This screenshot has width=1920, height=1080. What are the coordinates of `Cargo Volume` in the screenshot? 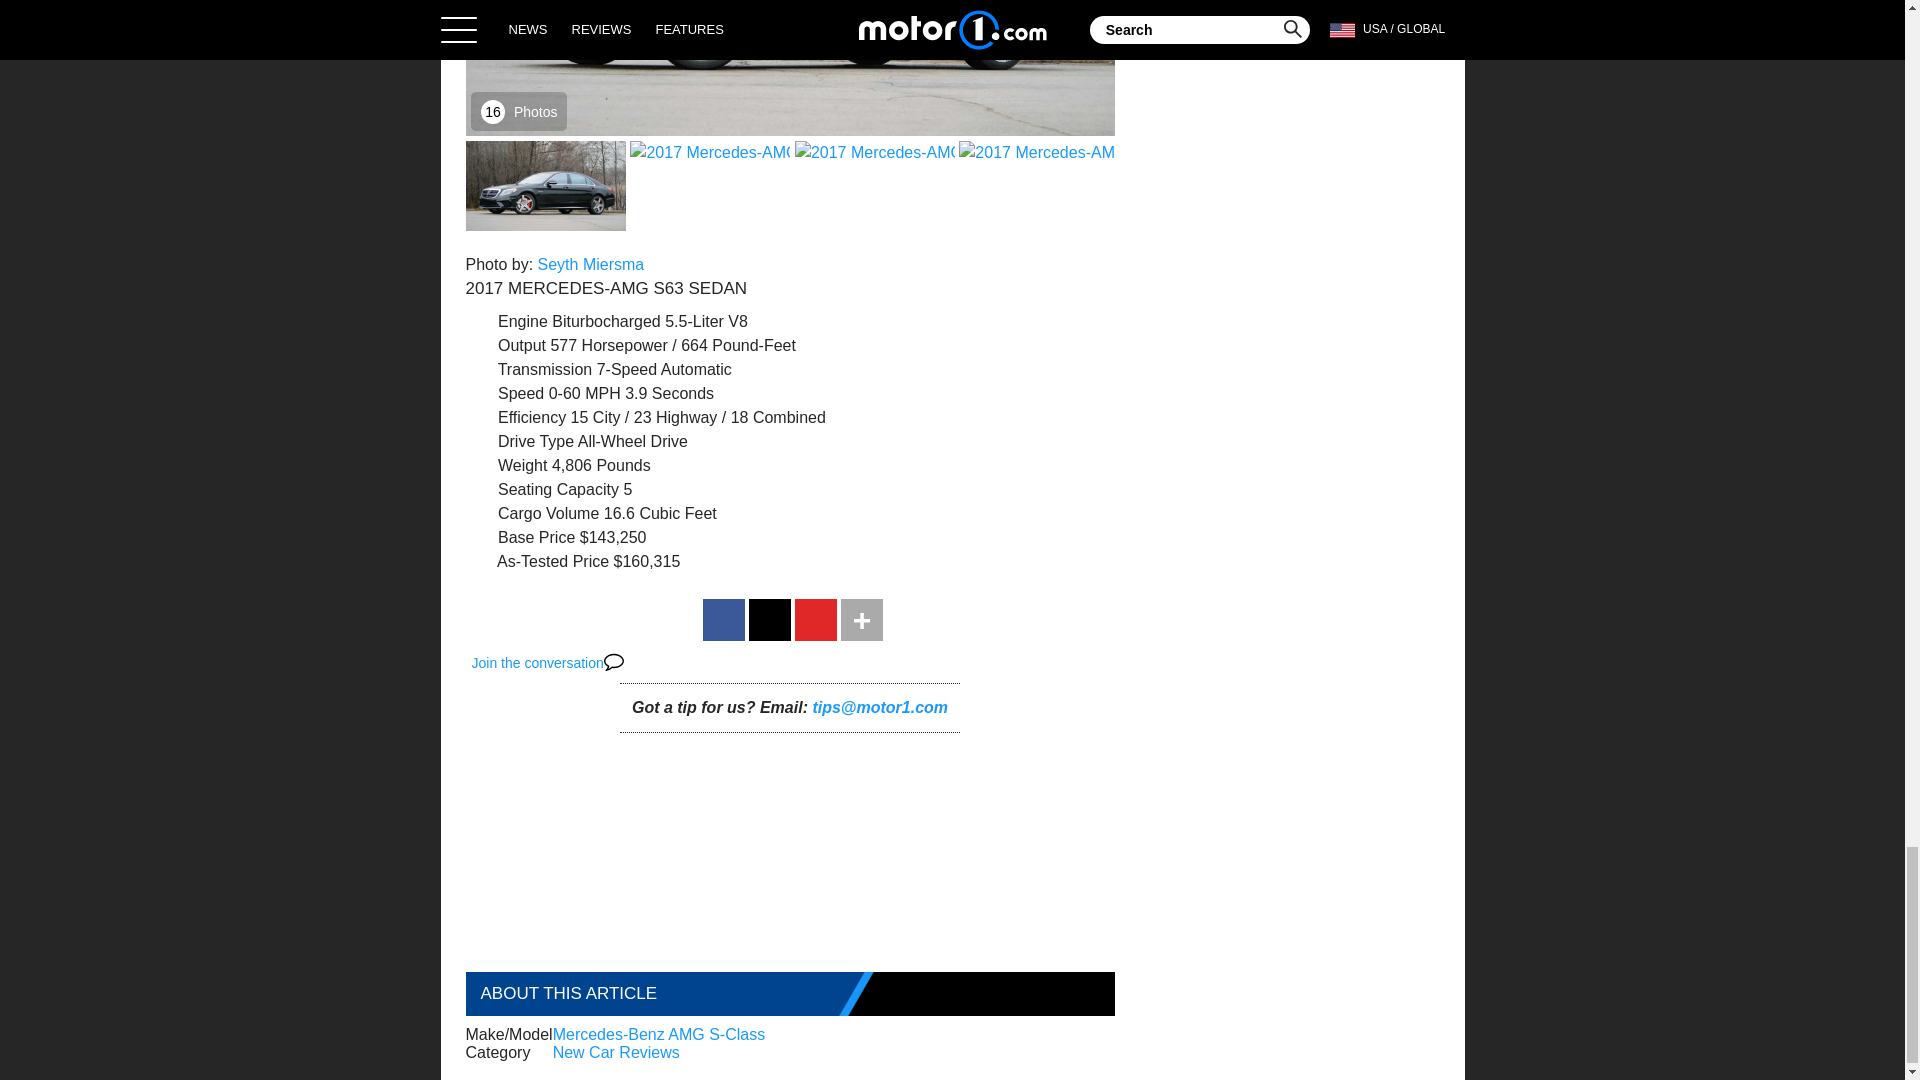 It's located at (535, 506).